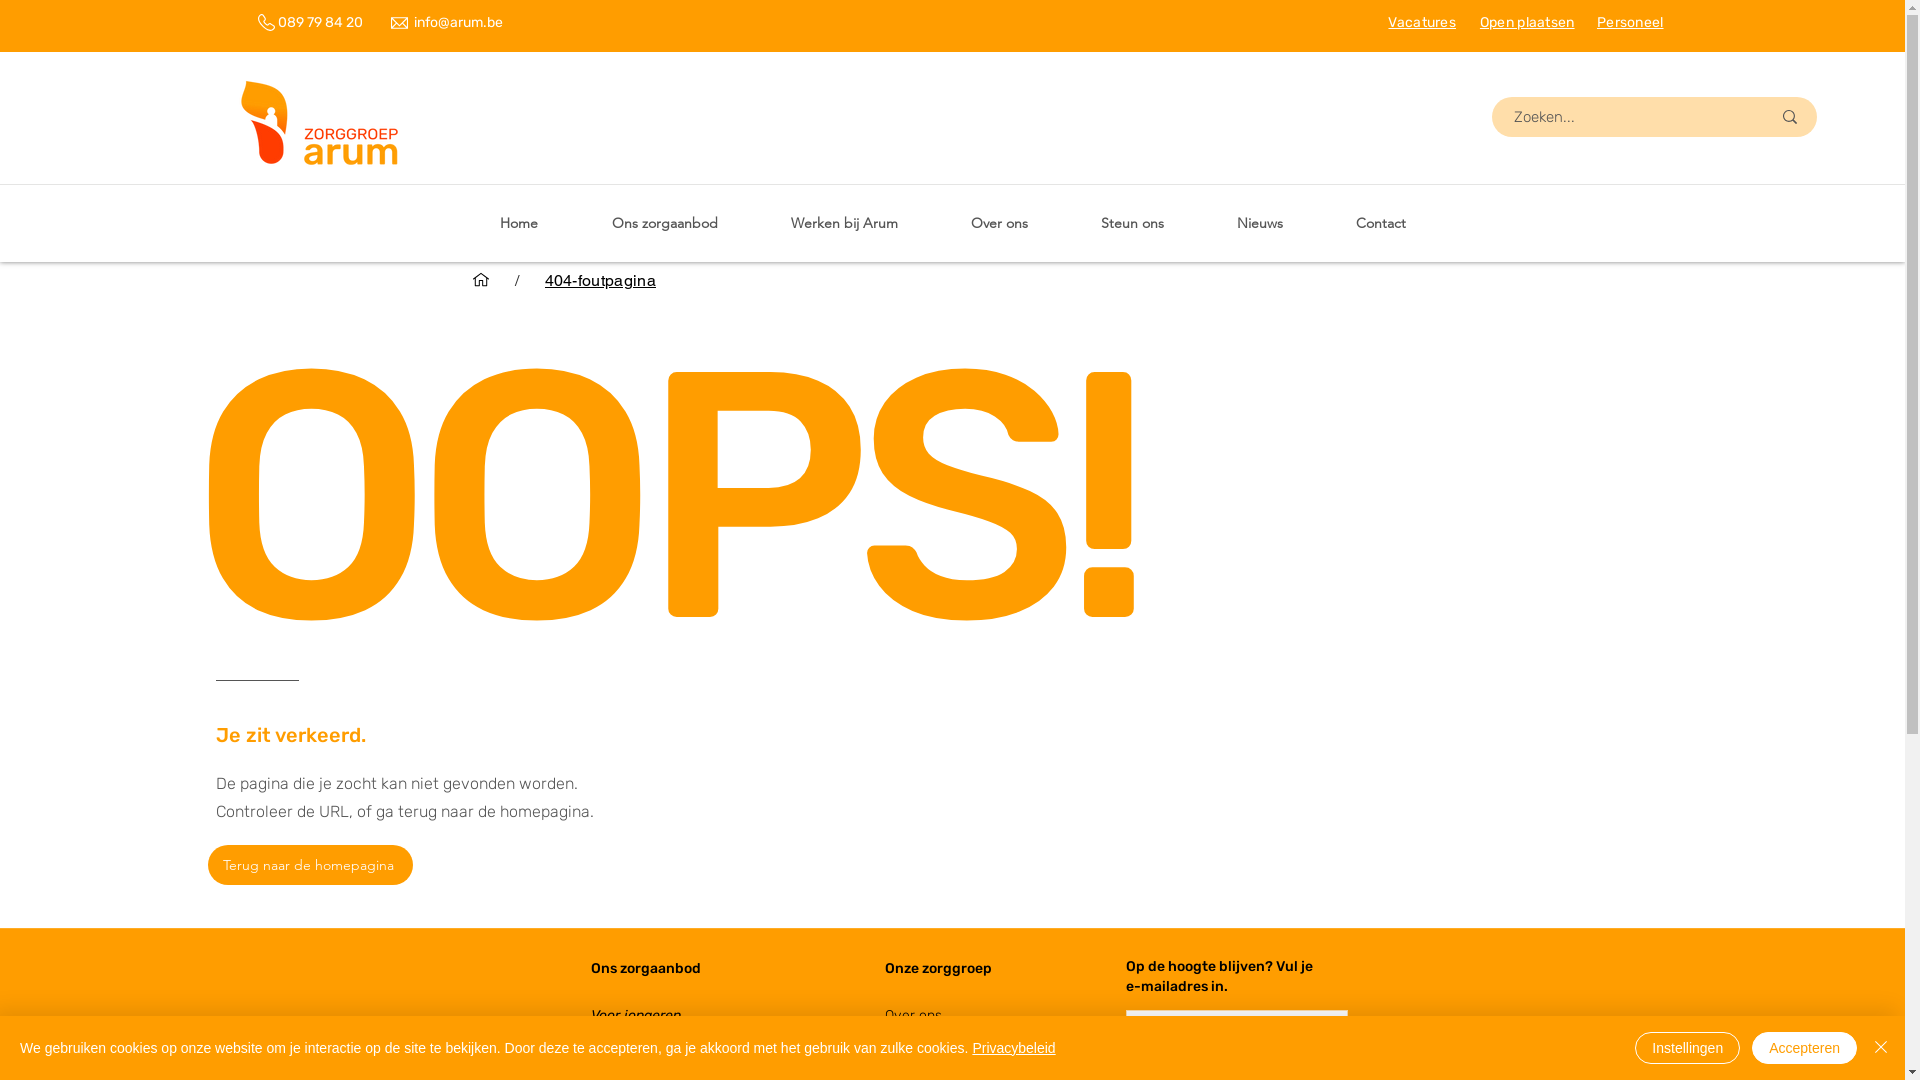 The width and height of the screenshot is (1920, 1080). Describe the element at coordinates (645, 968) in the screenshot. I see `Ons zorgaanbod` at that location.